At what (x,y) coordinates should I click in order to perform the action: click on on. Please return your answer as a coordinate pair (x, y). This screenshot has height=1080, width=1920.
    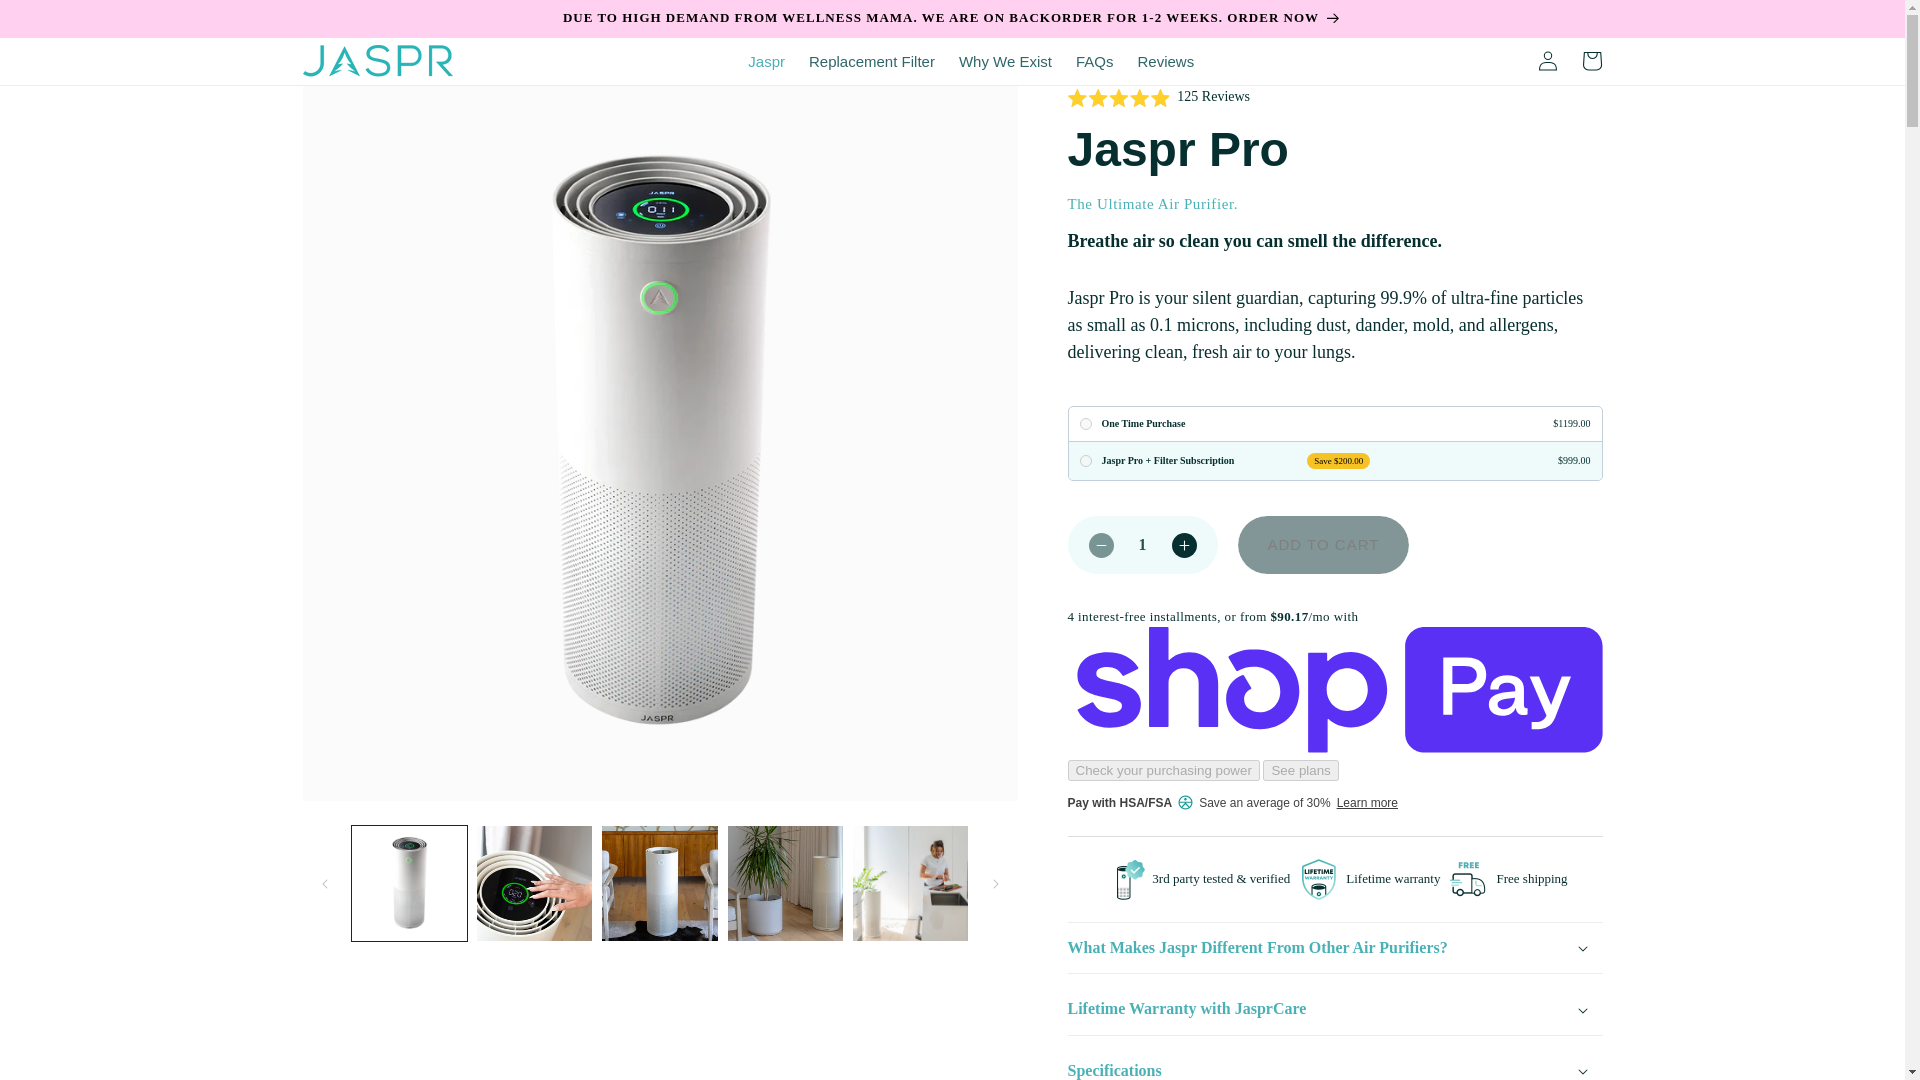
    Looking at the image, I should click on (1086, 423).